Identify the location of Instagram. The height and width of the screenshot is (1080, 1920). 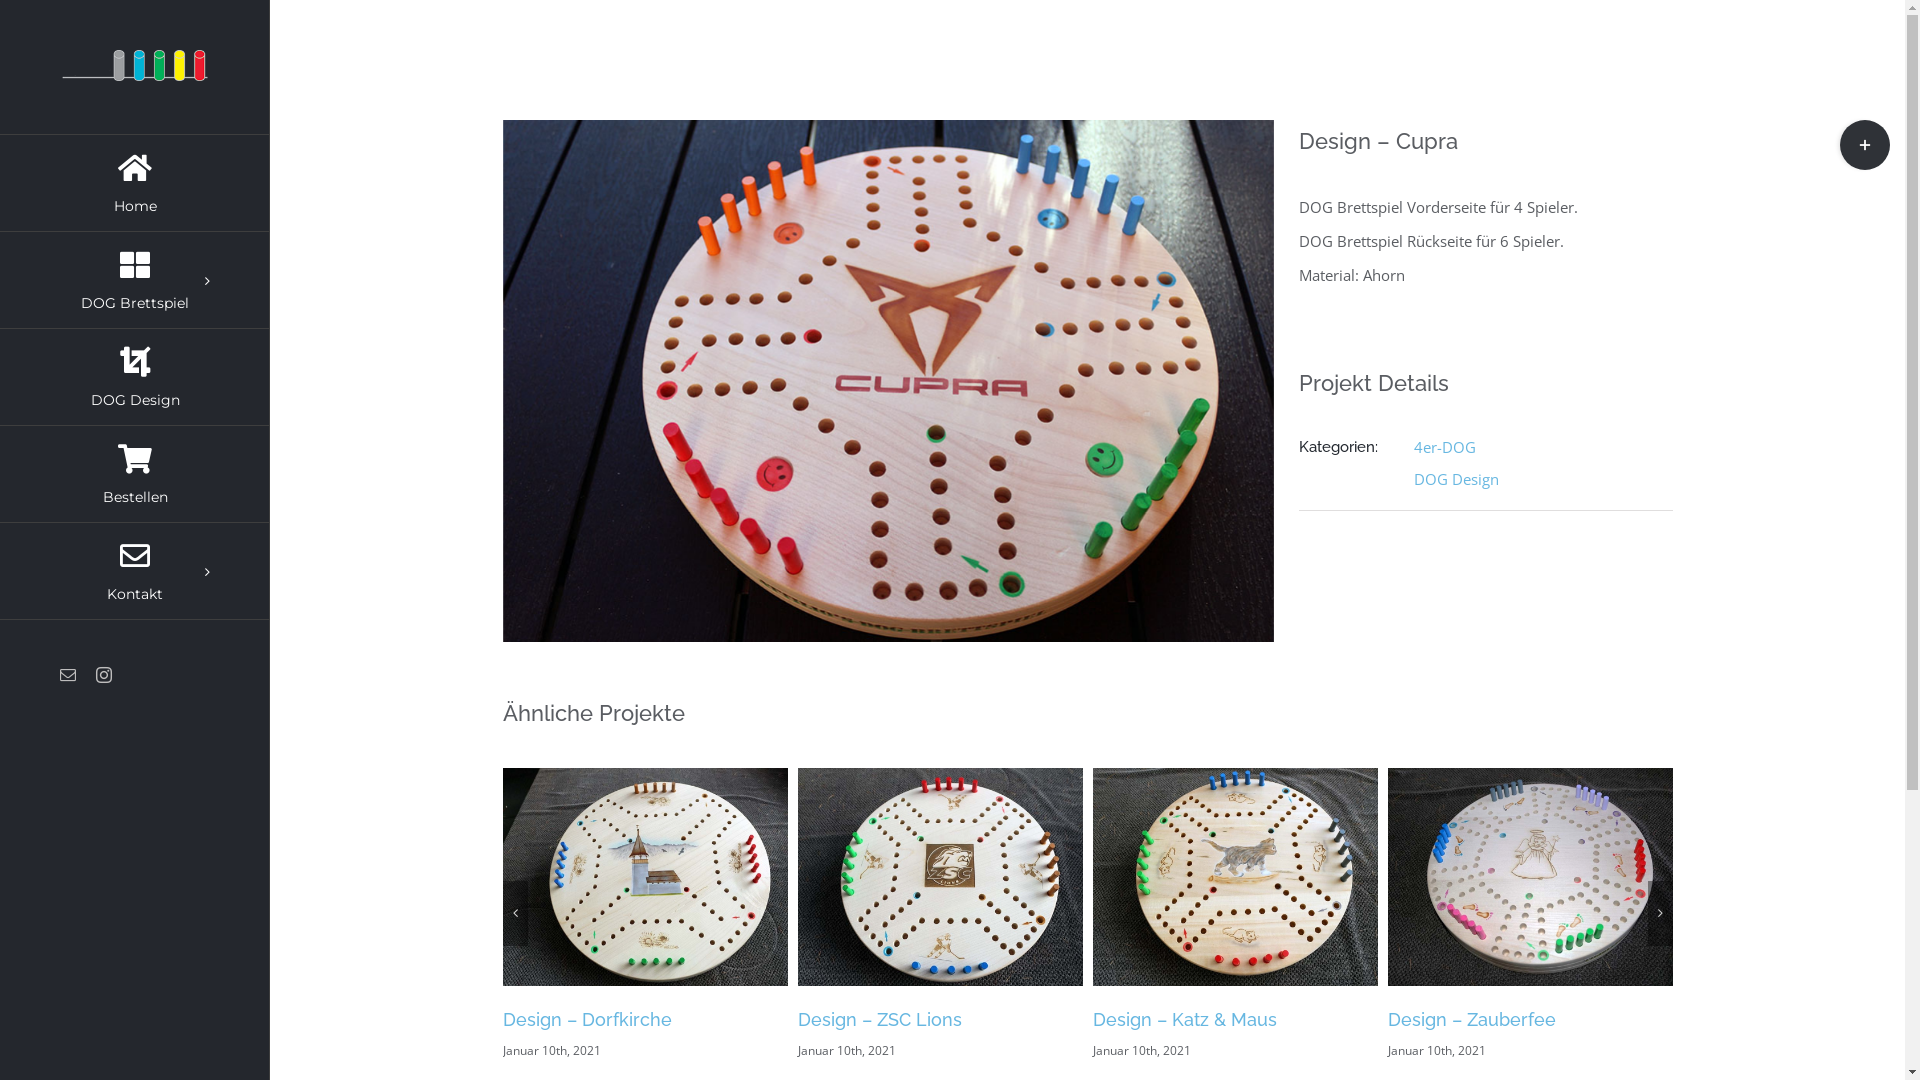
(104, 675).